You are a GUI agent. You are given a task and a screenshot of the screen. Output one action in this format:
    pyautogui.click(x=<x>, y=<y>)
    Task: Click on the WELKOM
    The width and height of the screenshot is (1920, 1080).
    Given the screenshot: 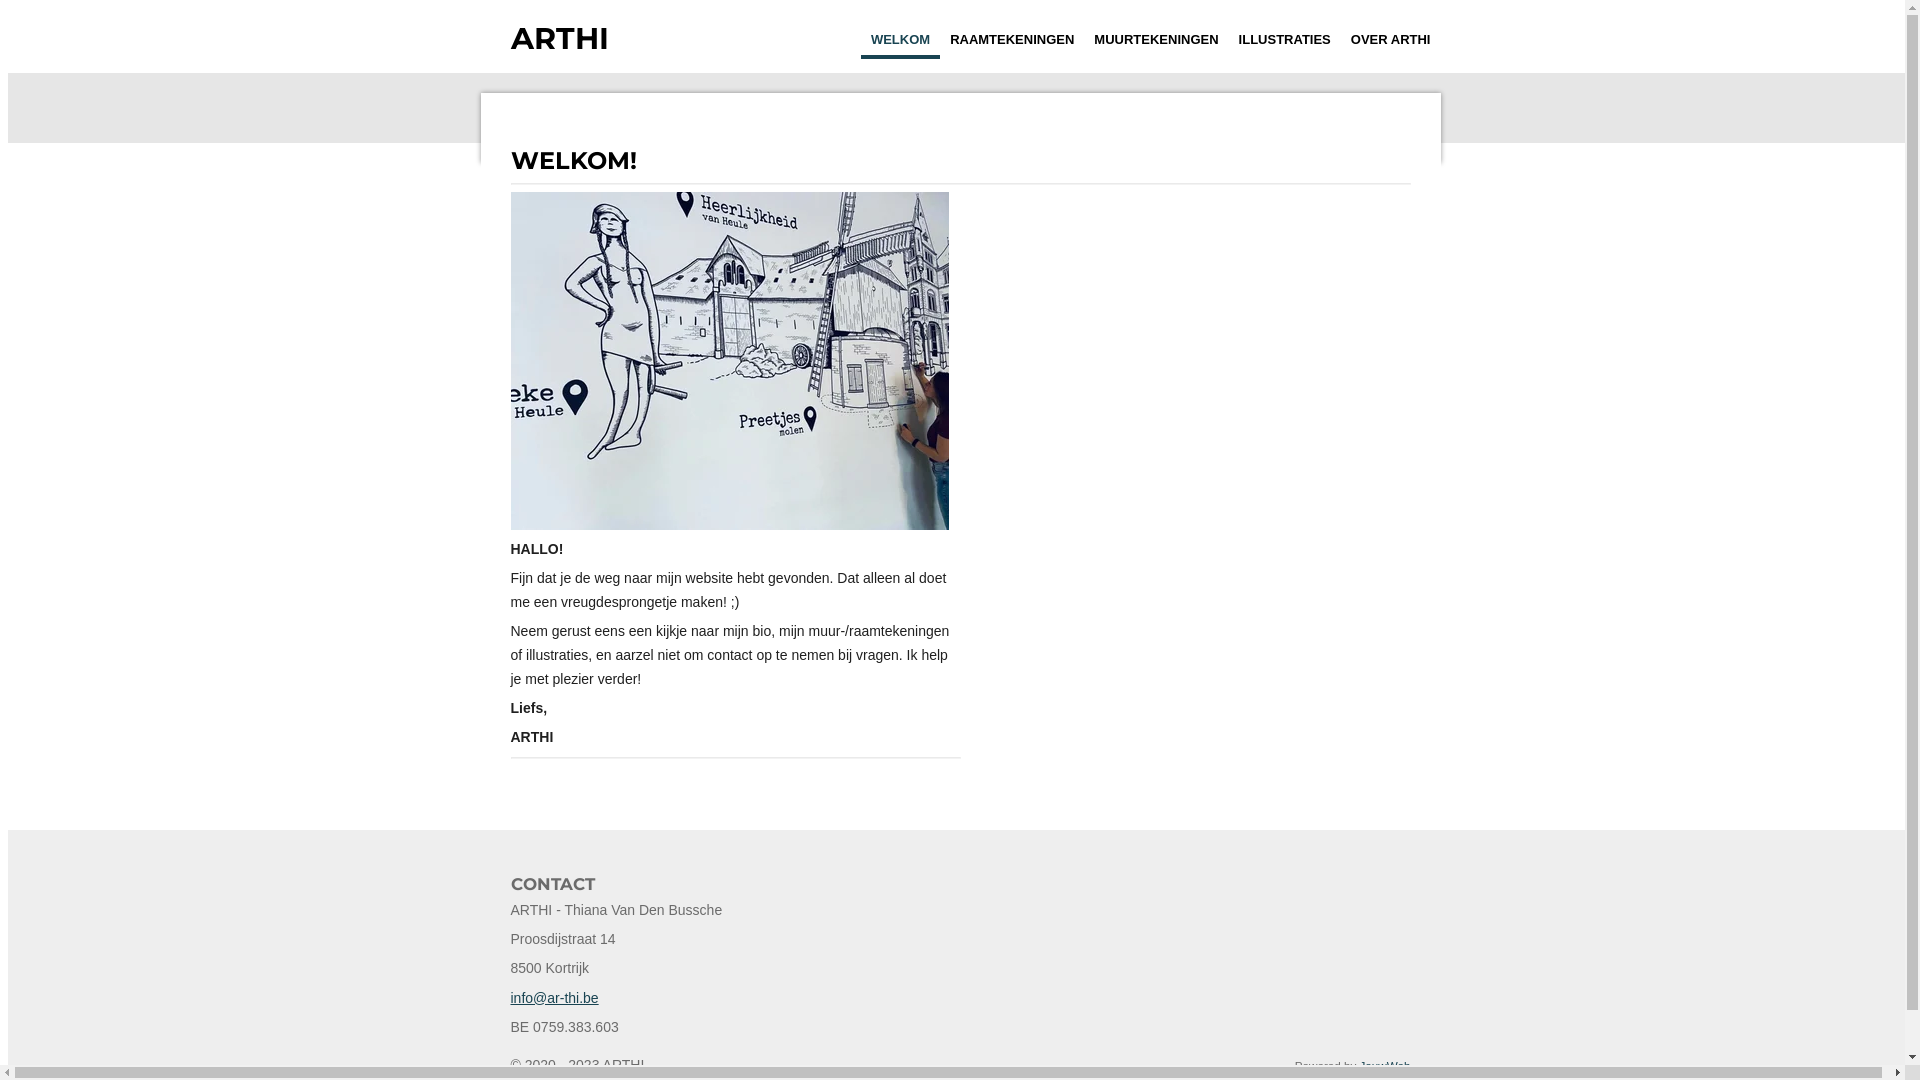 What is the action you would take?
    pyautogui.click(x=900, y=40)
    